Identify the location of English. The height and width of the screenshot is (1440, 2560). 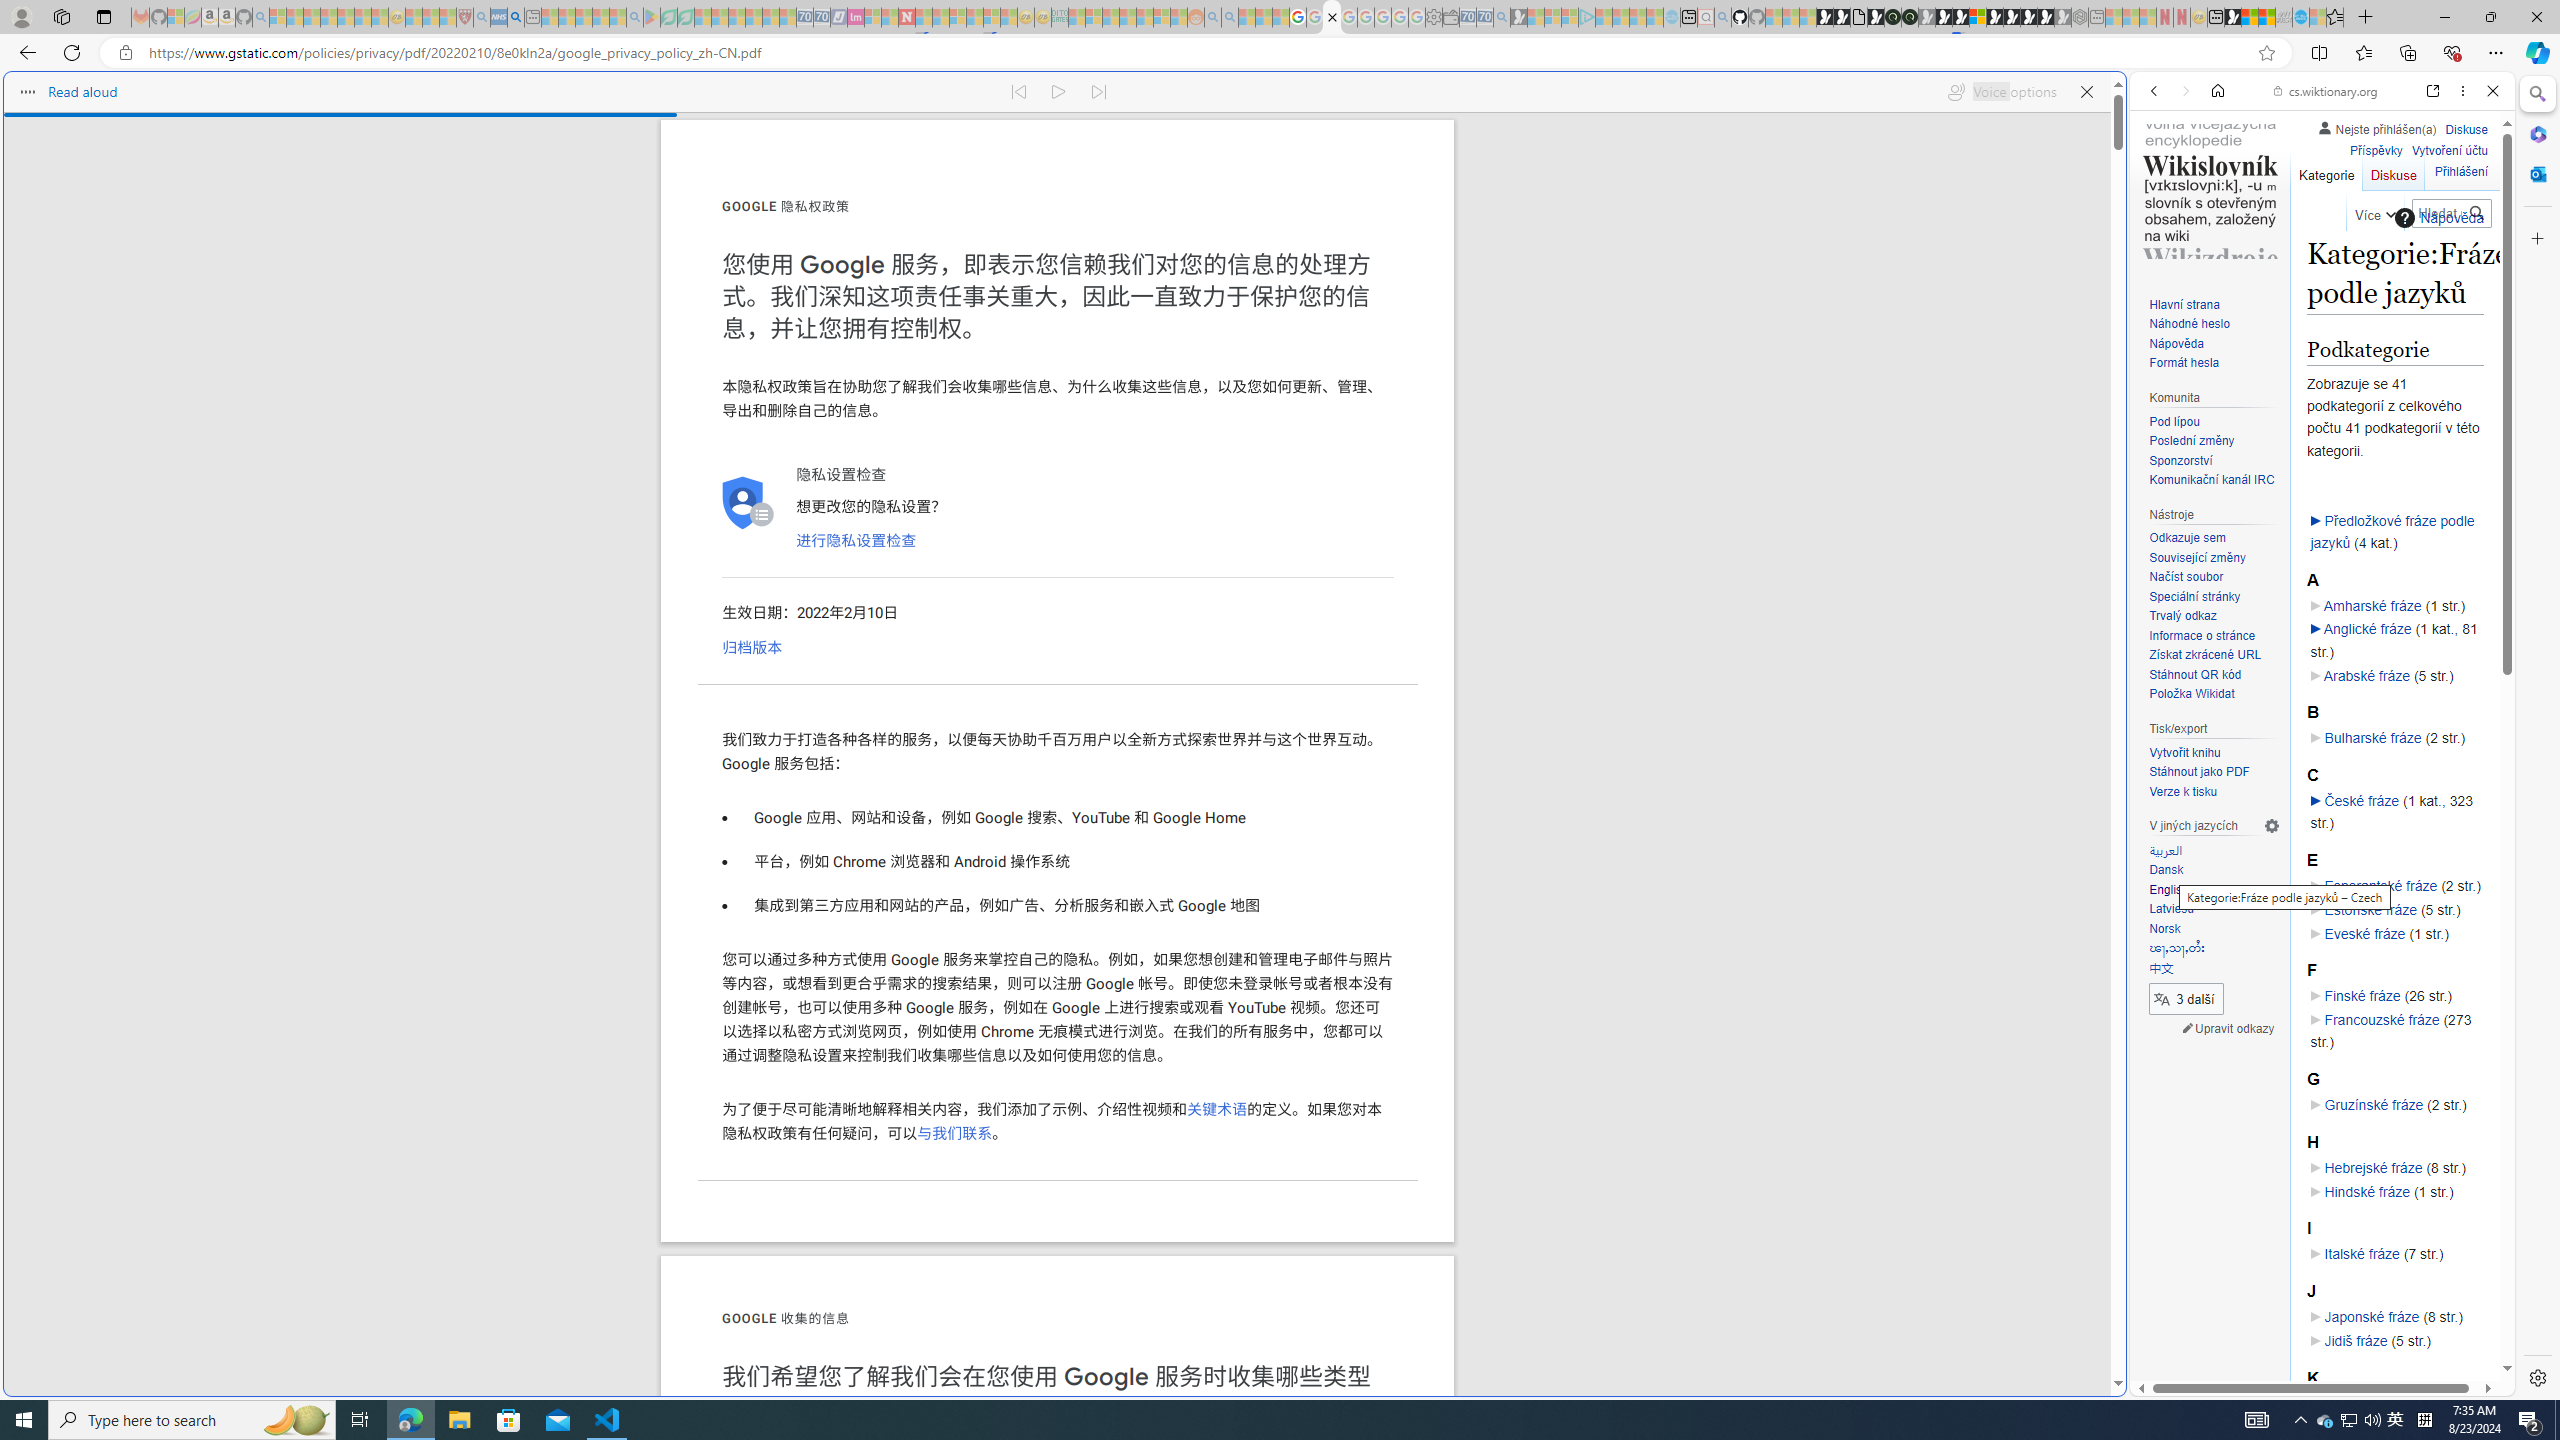
(2168, 889).